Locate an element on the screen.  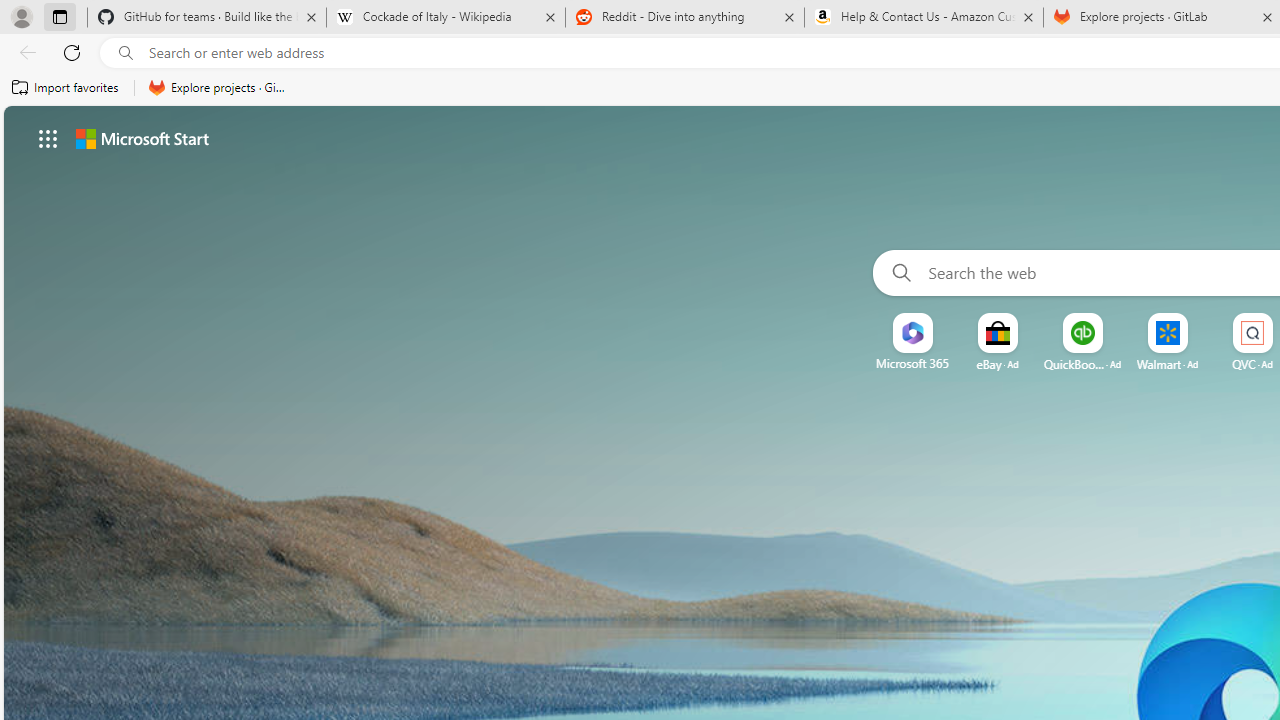
Microsoft 365 is located at coordinates (912, 363).